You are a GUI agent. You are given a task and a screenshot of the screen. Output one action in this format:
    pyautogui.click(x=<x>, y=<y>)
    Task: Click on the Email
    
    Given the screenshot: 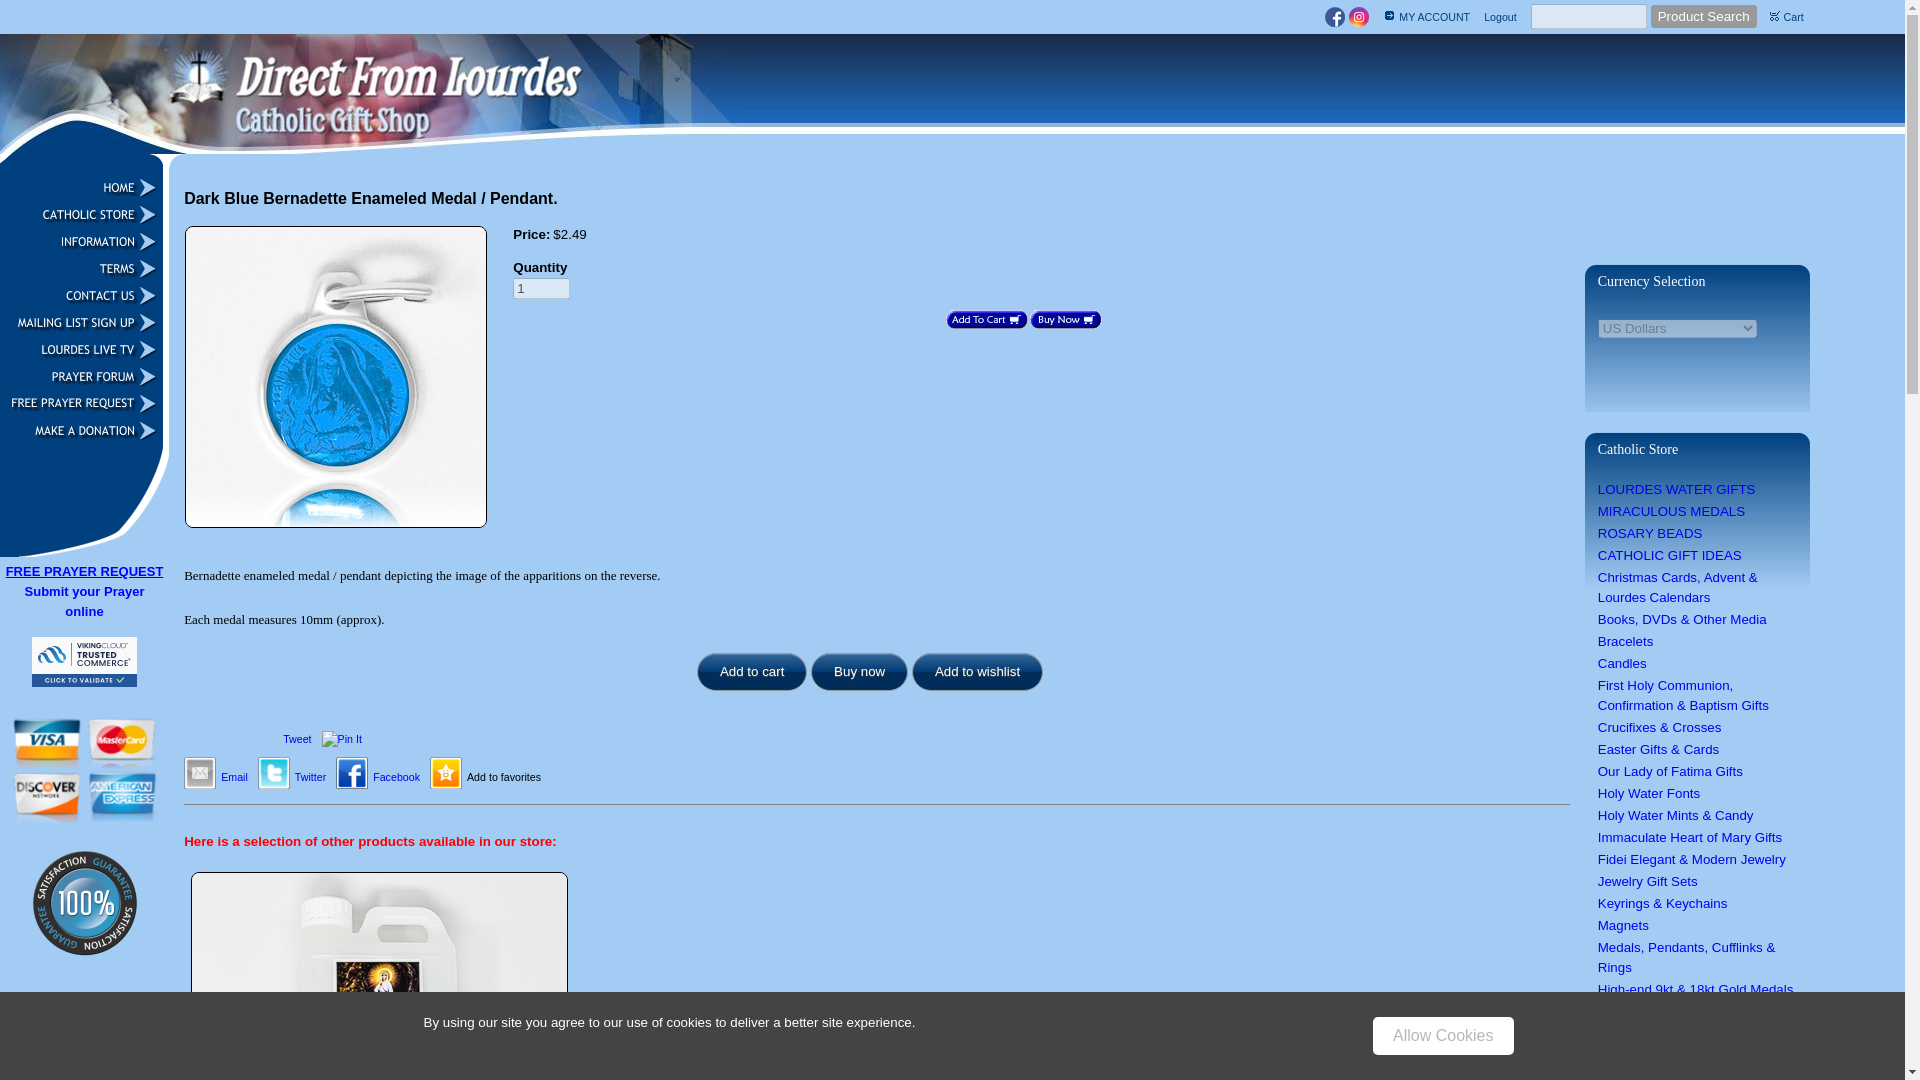 What is the action you would take?
    pyautogui.click(x=234, y=776)
    